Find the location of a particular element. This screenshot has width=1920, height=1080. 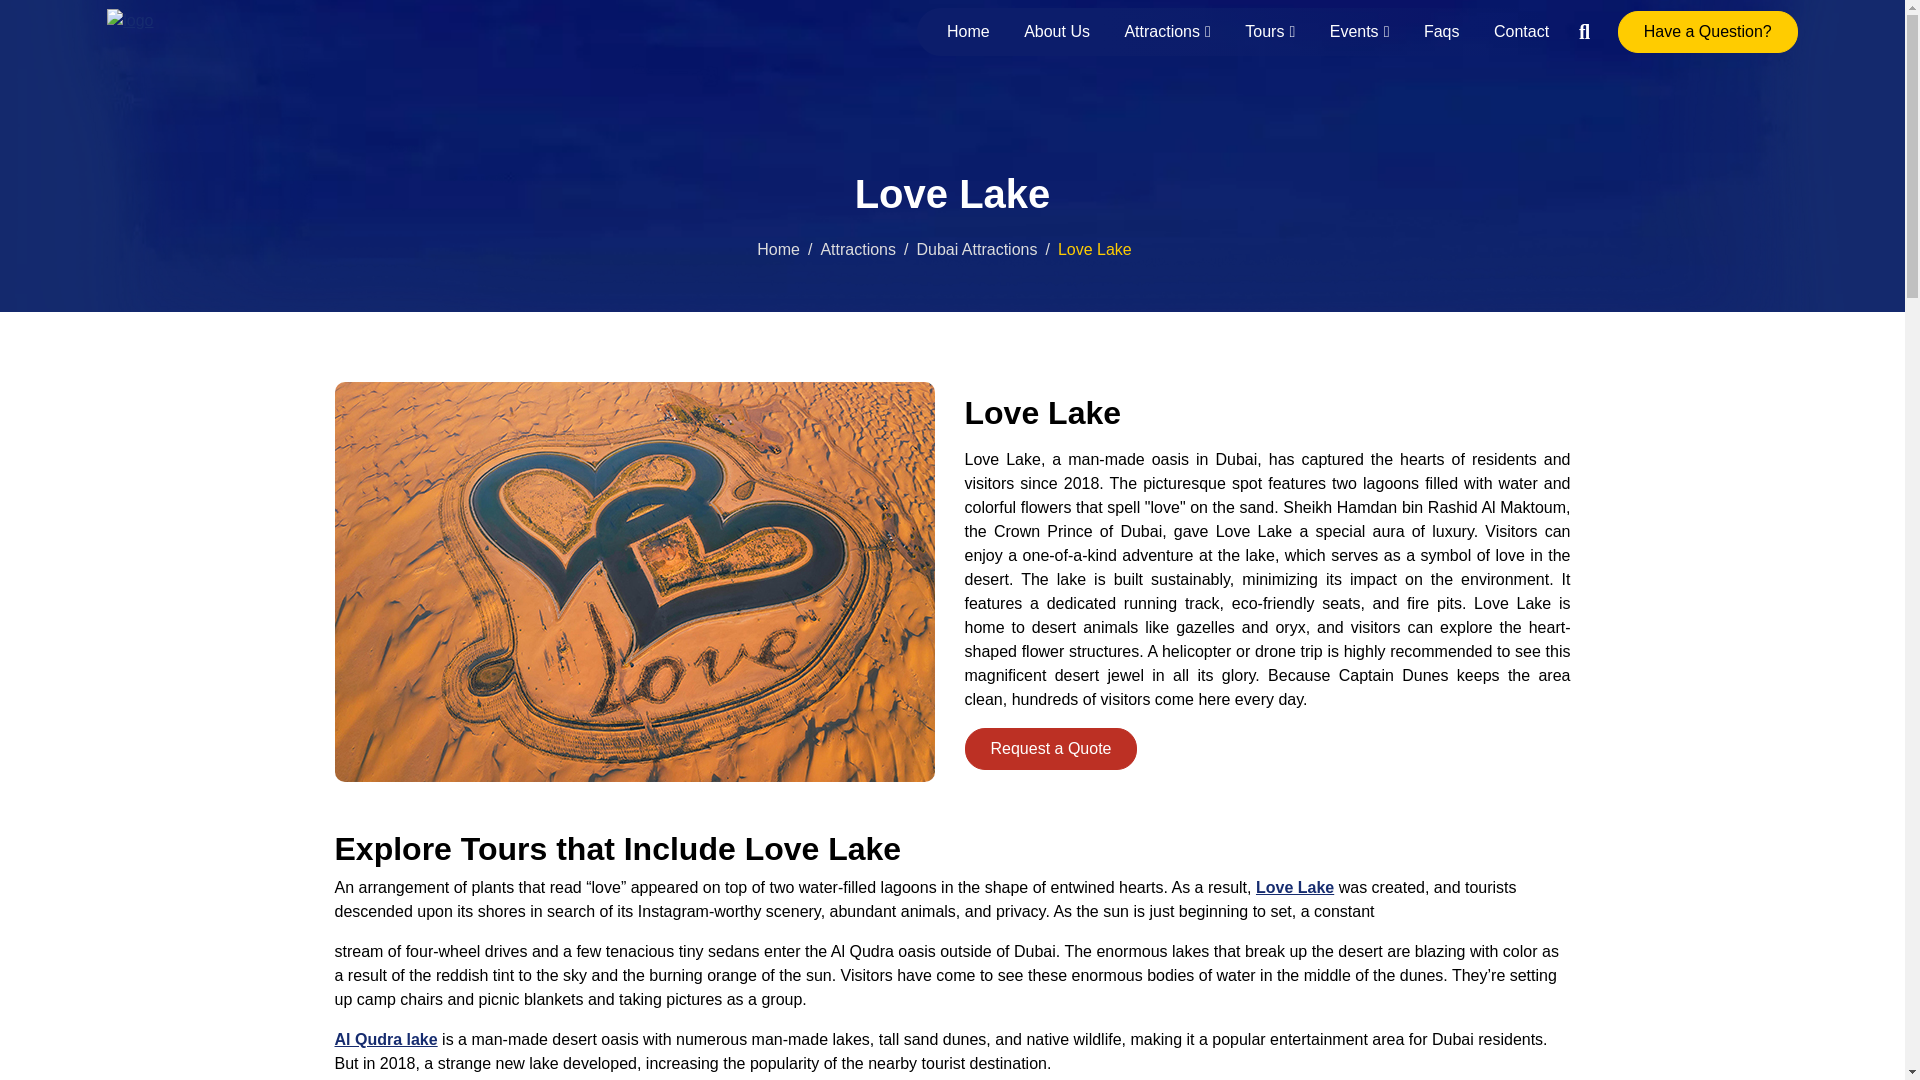

Have a Question? is located at coordinates (1708, 31).